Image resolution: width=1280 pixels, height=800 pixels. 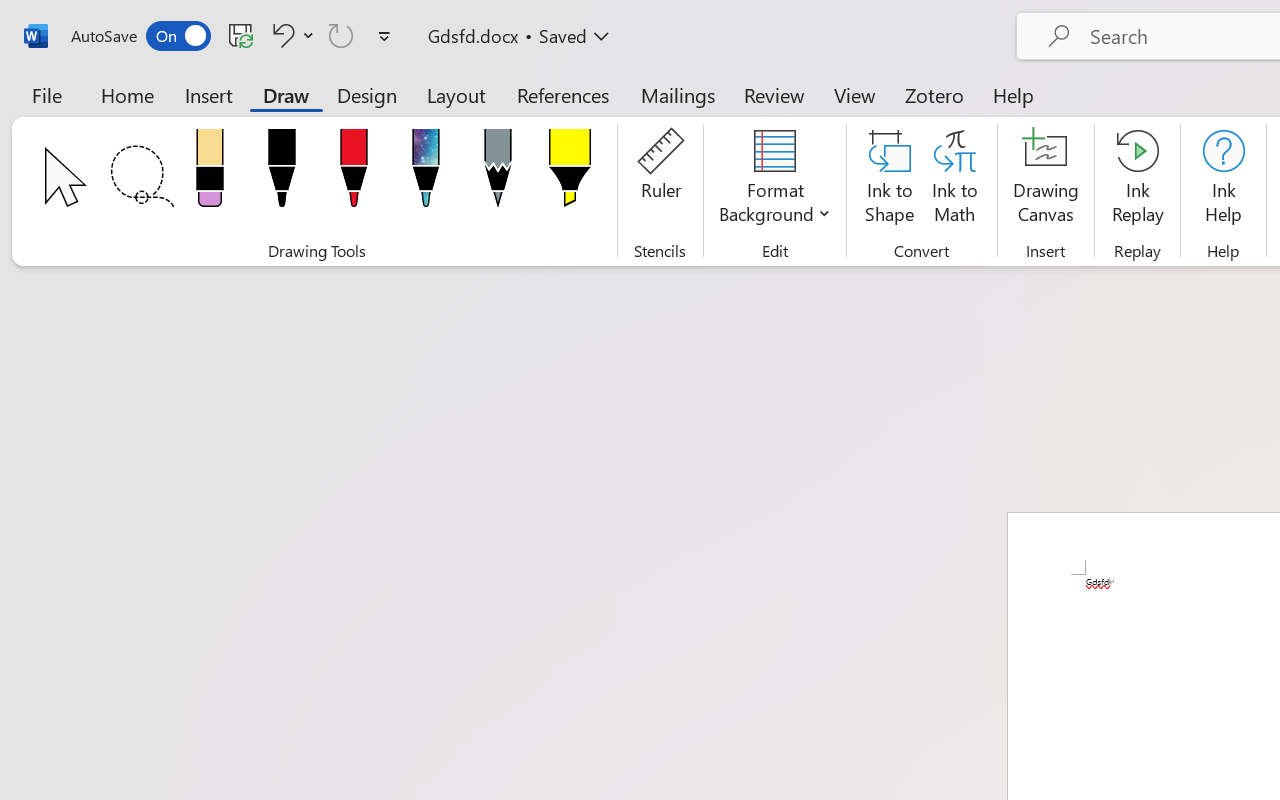 What do you see at coordinates (290, 114) in the screenshot?
I see `Screen Recording` at bounding box center [290, 114].